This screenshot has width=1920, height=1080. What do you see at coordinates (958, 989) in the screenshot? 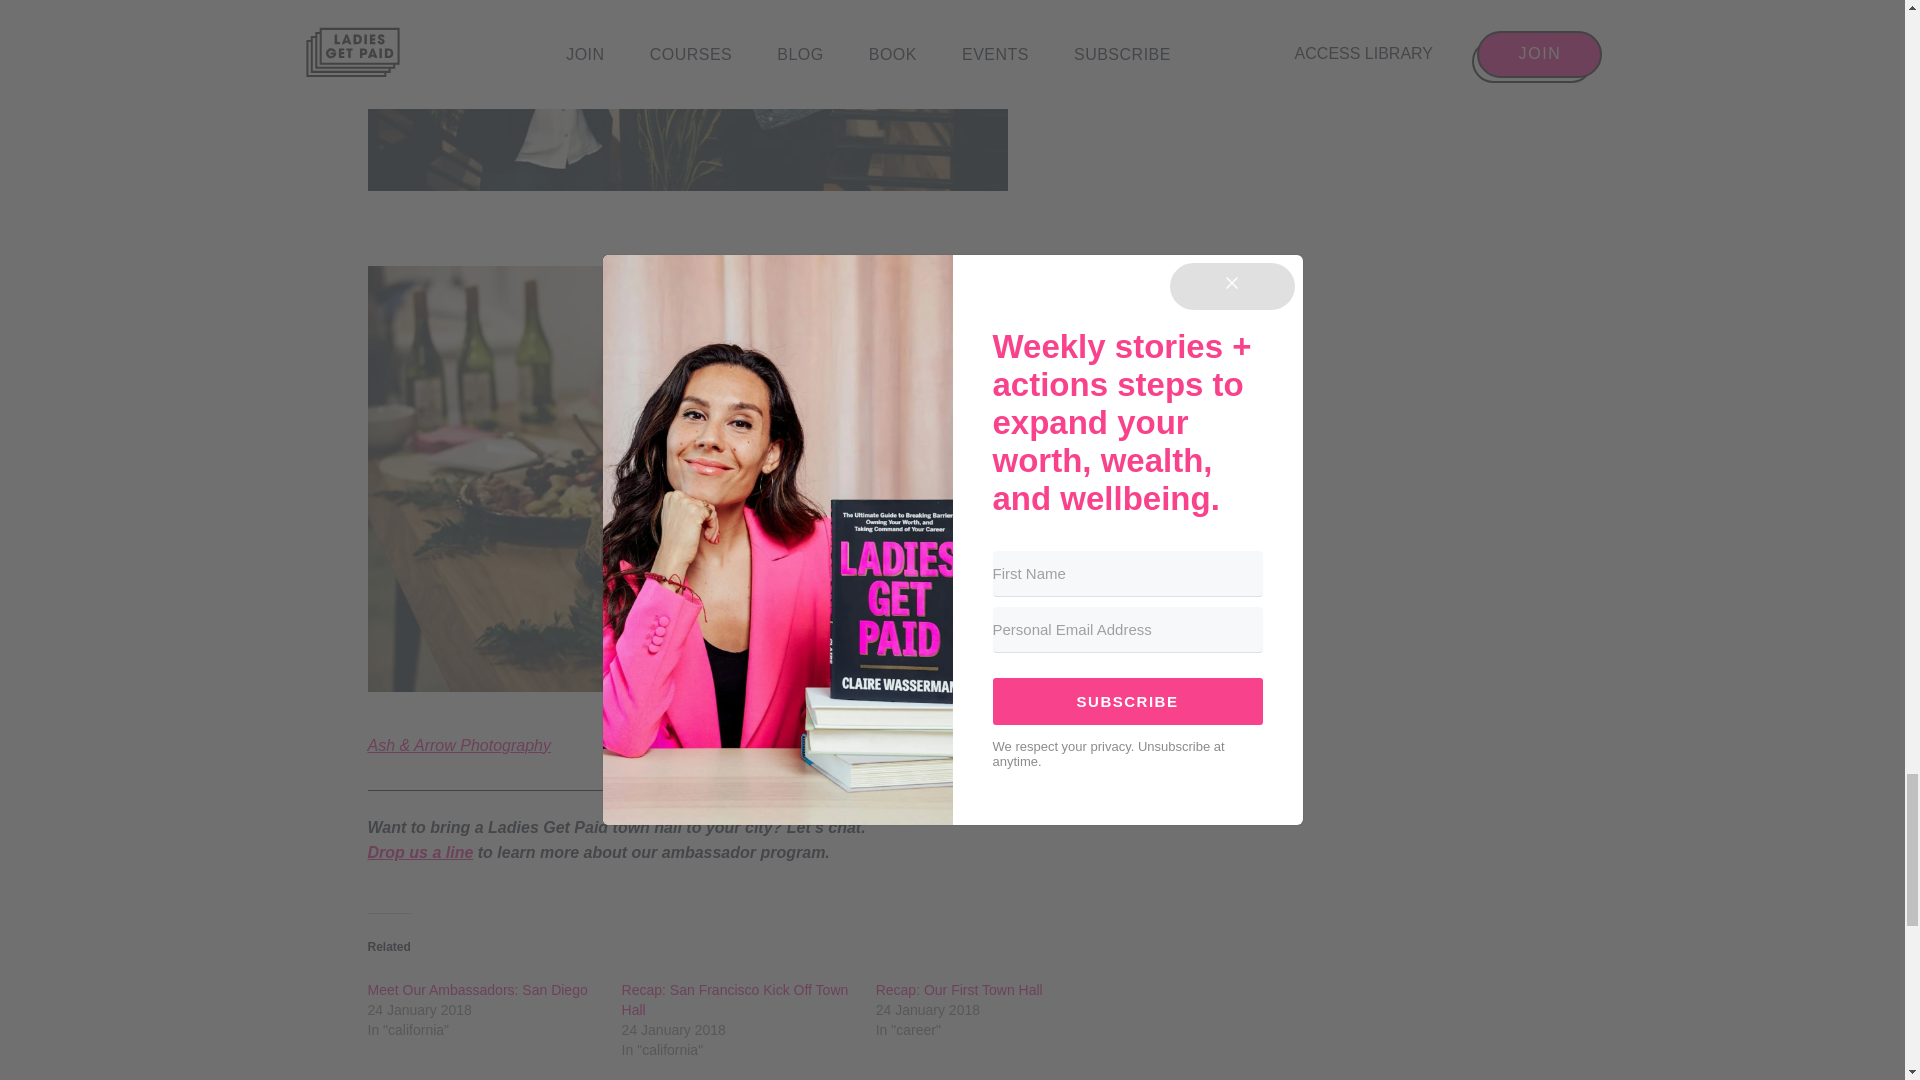
I see `Recap: Our First Town Hall` at bounding box center [958, 989].